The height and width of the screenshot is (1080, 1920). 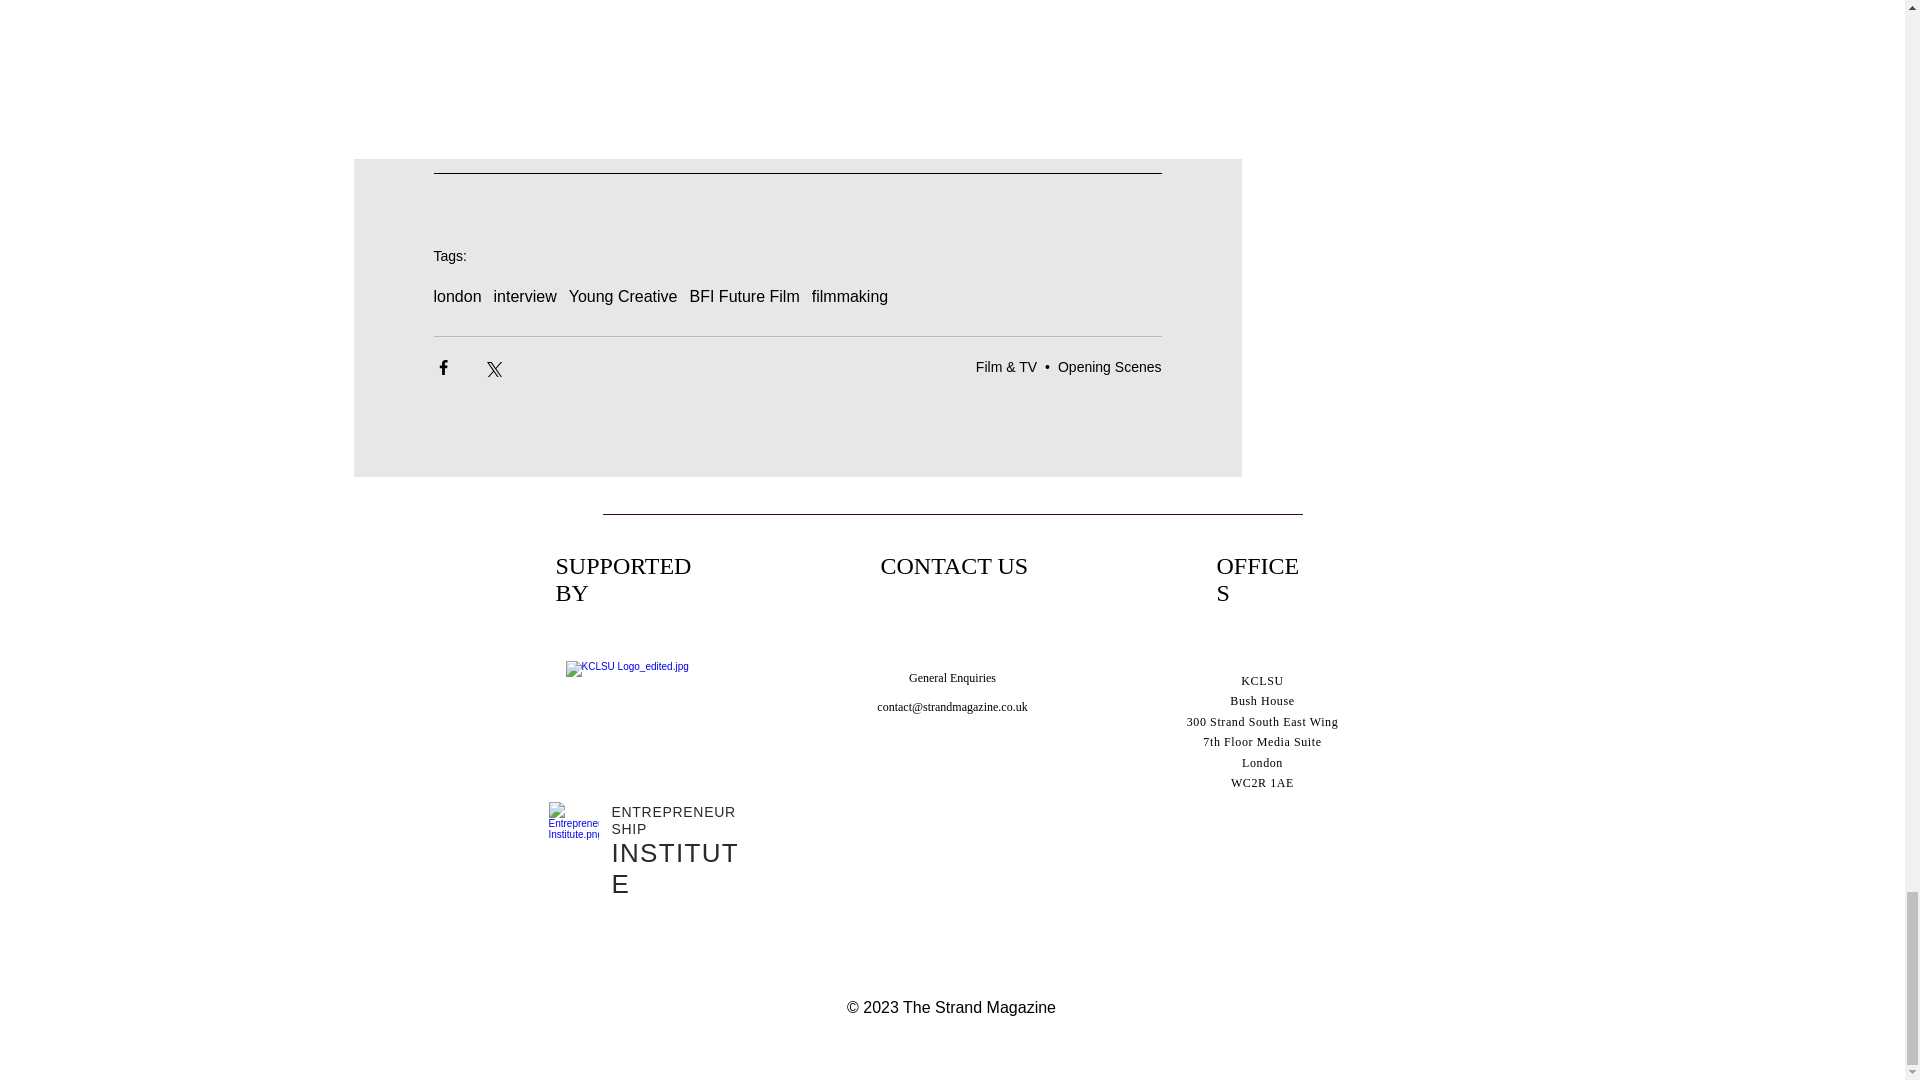 What do you see at coordinates (952, 93) in the screenshot?
I see `Instagram` at bounding box center [952, 93].